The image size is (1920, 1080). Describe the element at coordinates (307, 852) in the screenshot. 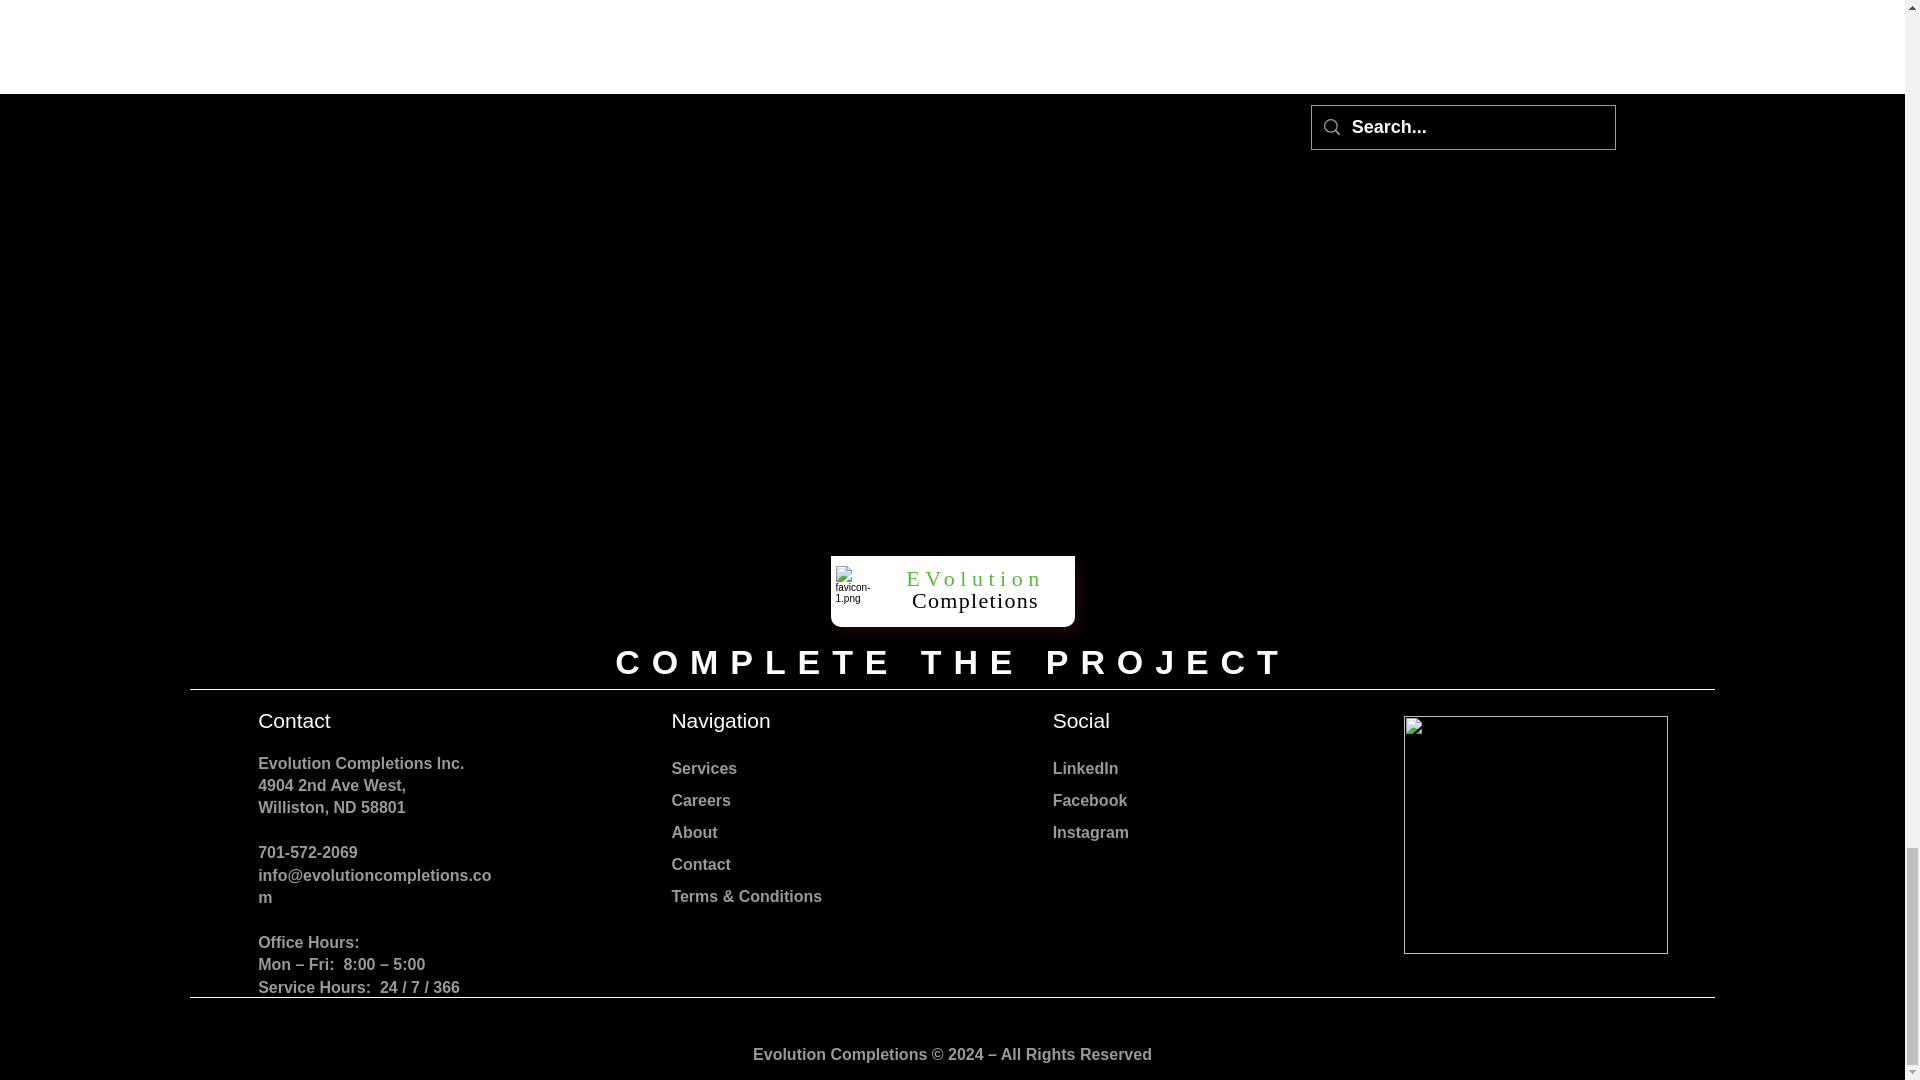

I see `701-572-2069` at that location.